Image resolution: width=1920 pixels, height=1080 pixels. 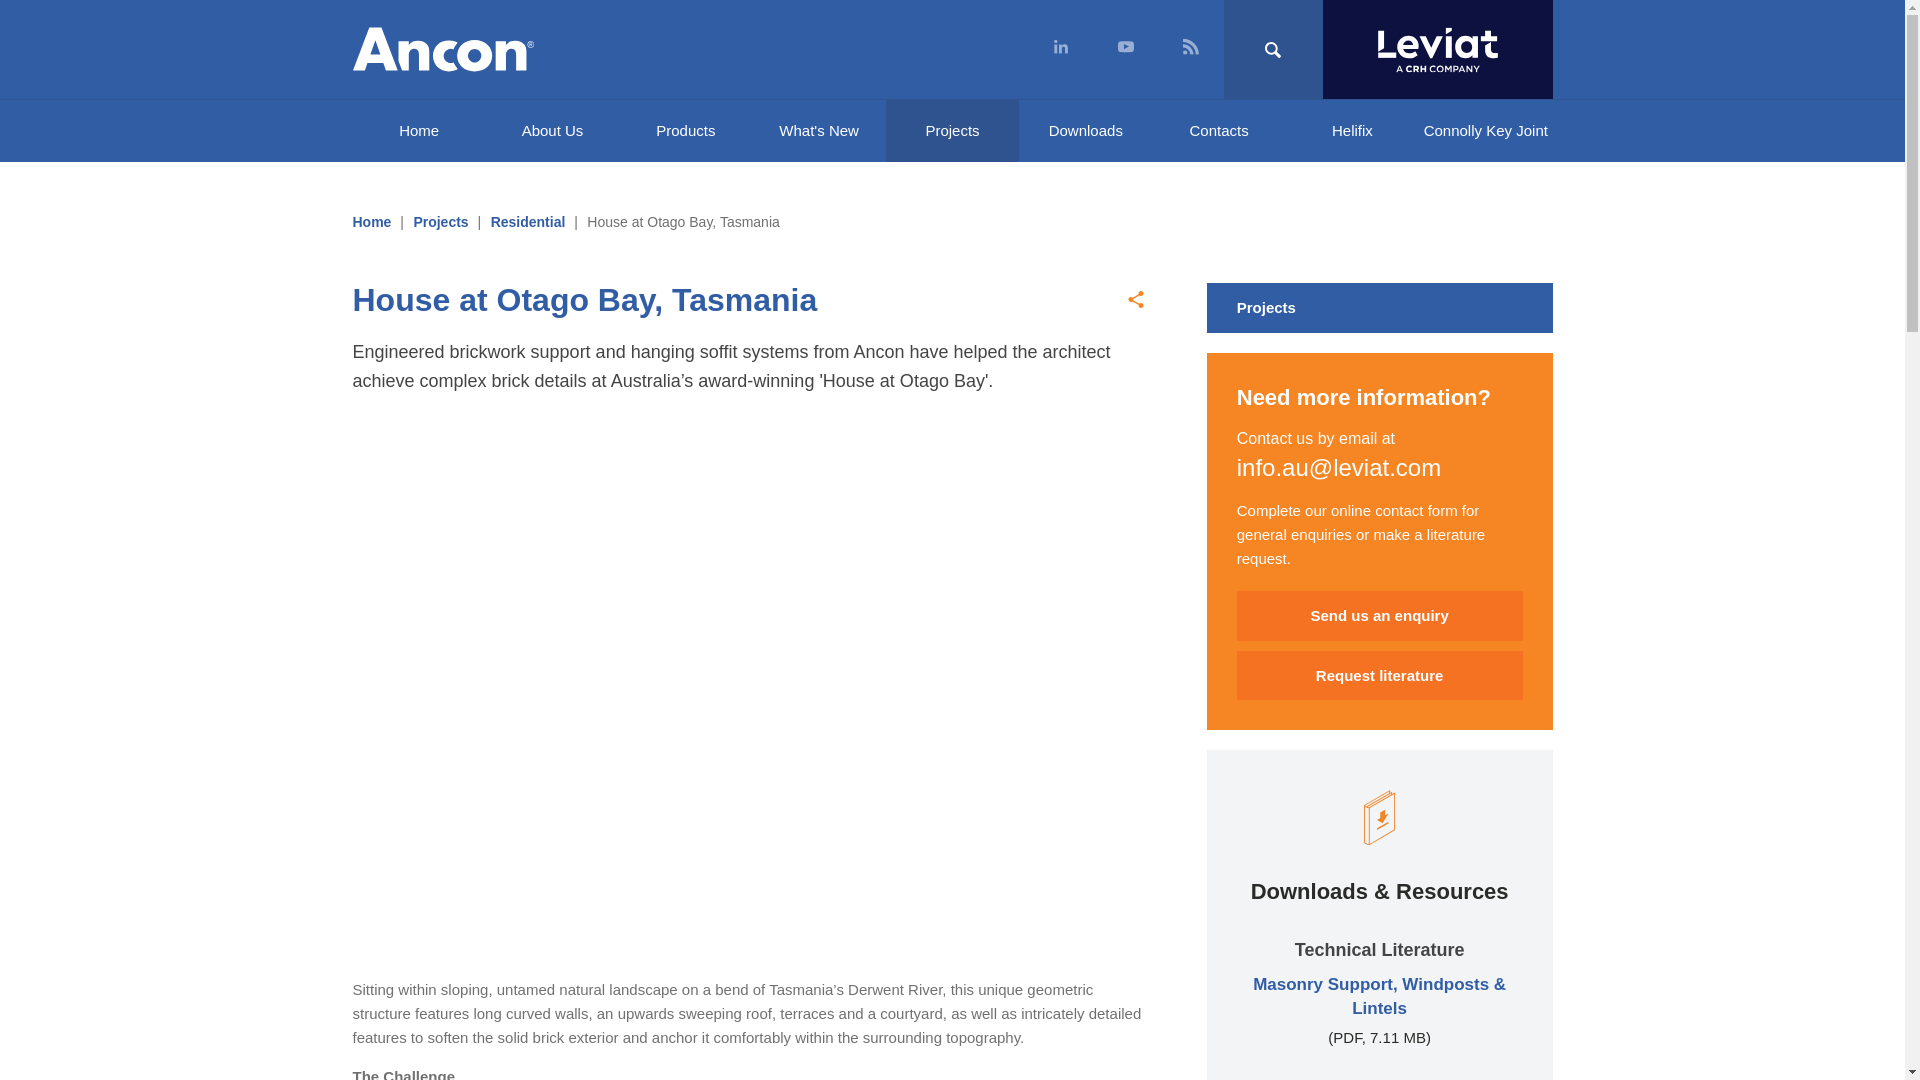 I want to click on Send us an enquiry, so click(x=1379, y=616).